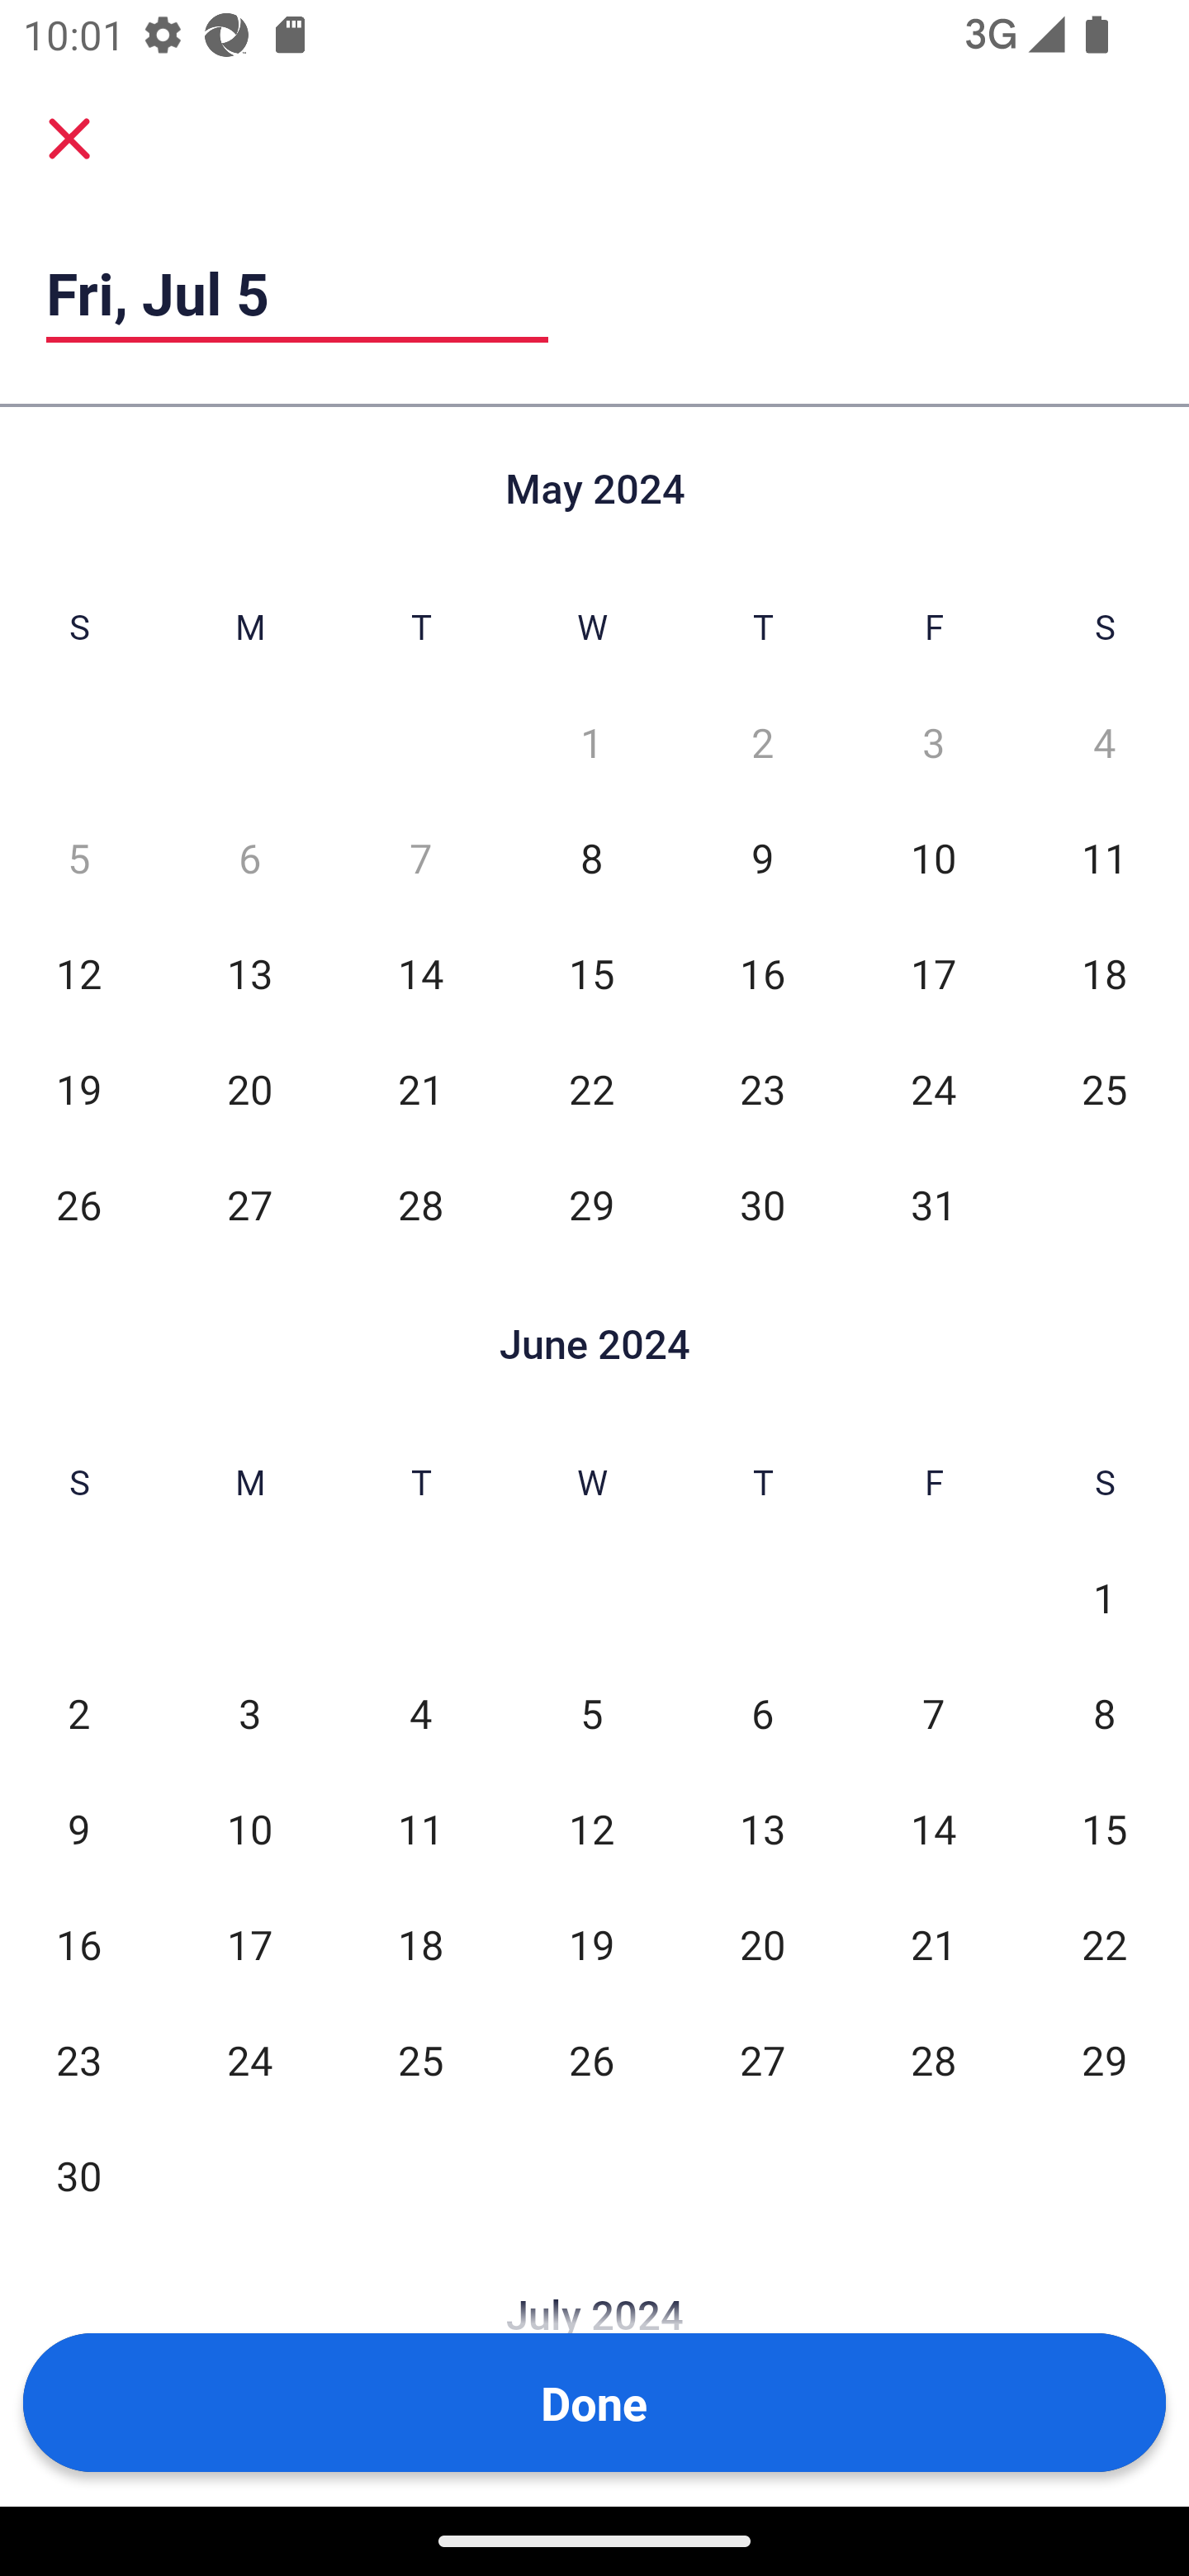 The width and height of the screenshot is (1189, 2576). Describe the element at coordinates (78, 857) in the screenshot. I see `5 Sun, May 5, Not Selected` at that location.